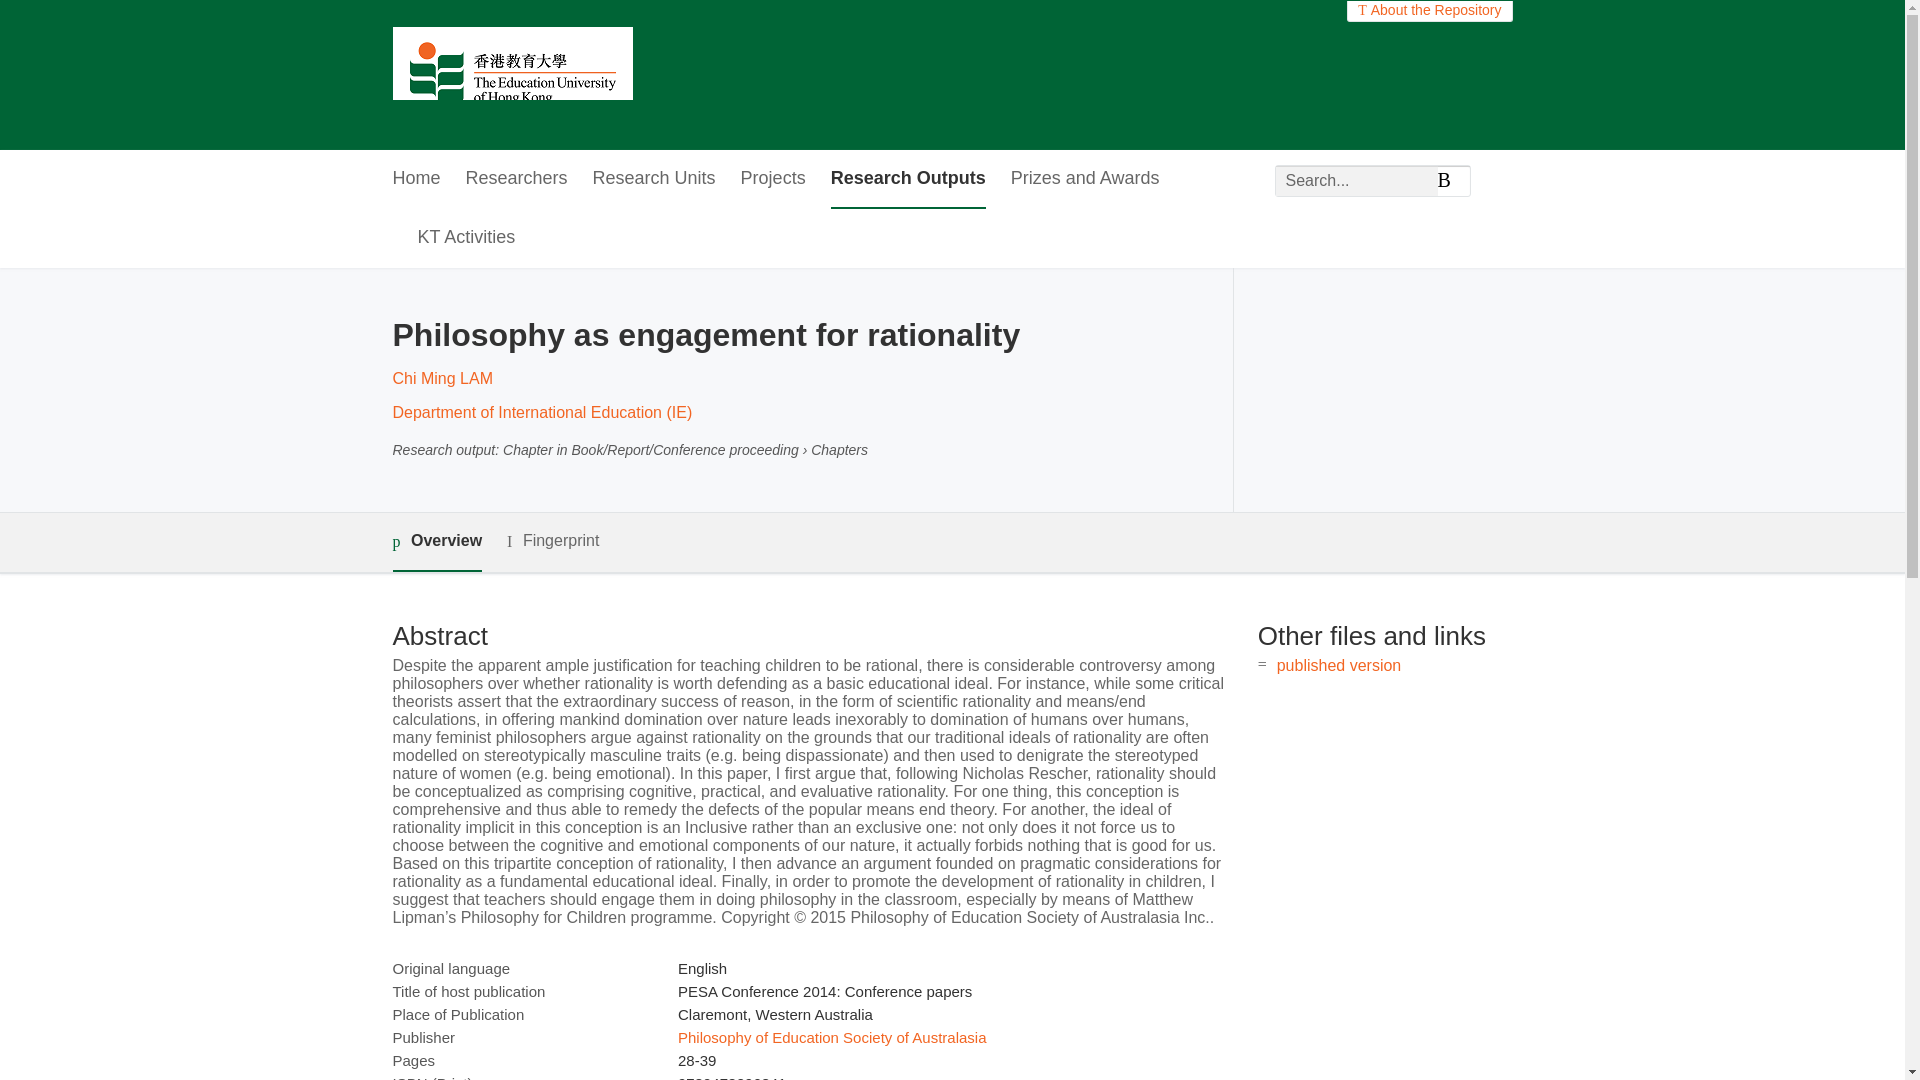  I want to click on Philosophy of Education Society of Australasia, so click(832, 1038).